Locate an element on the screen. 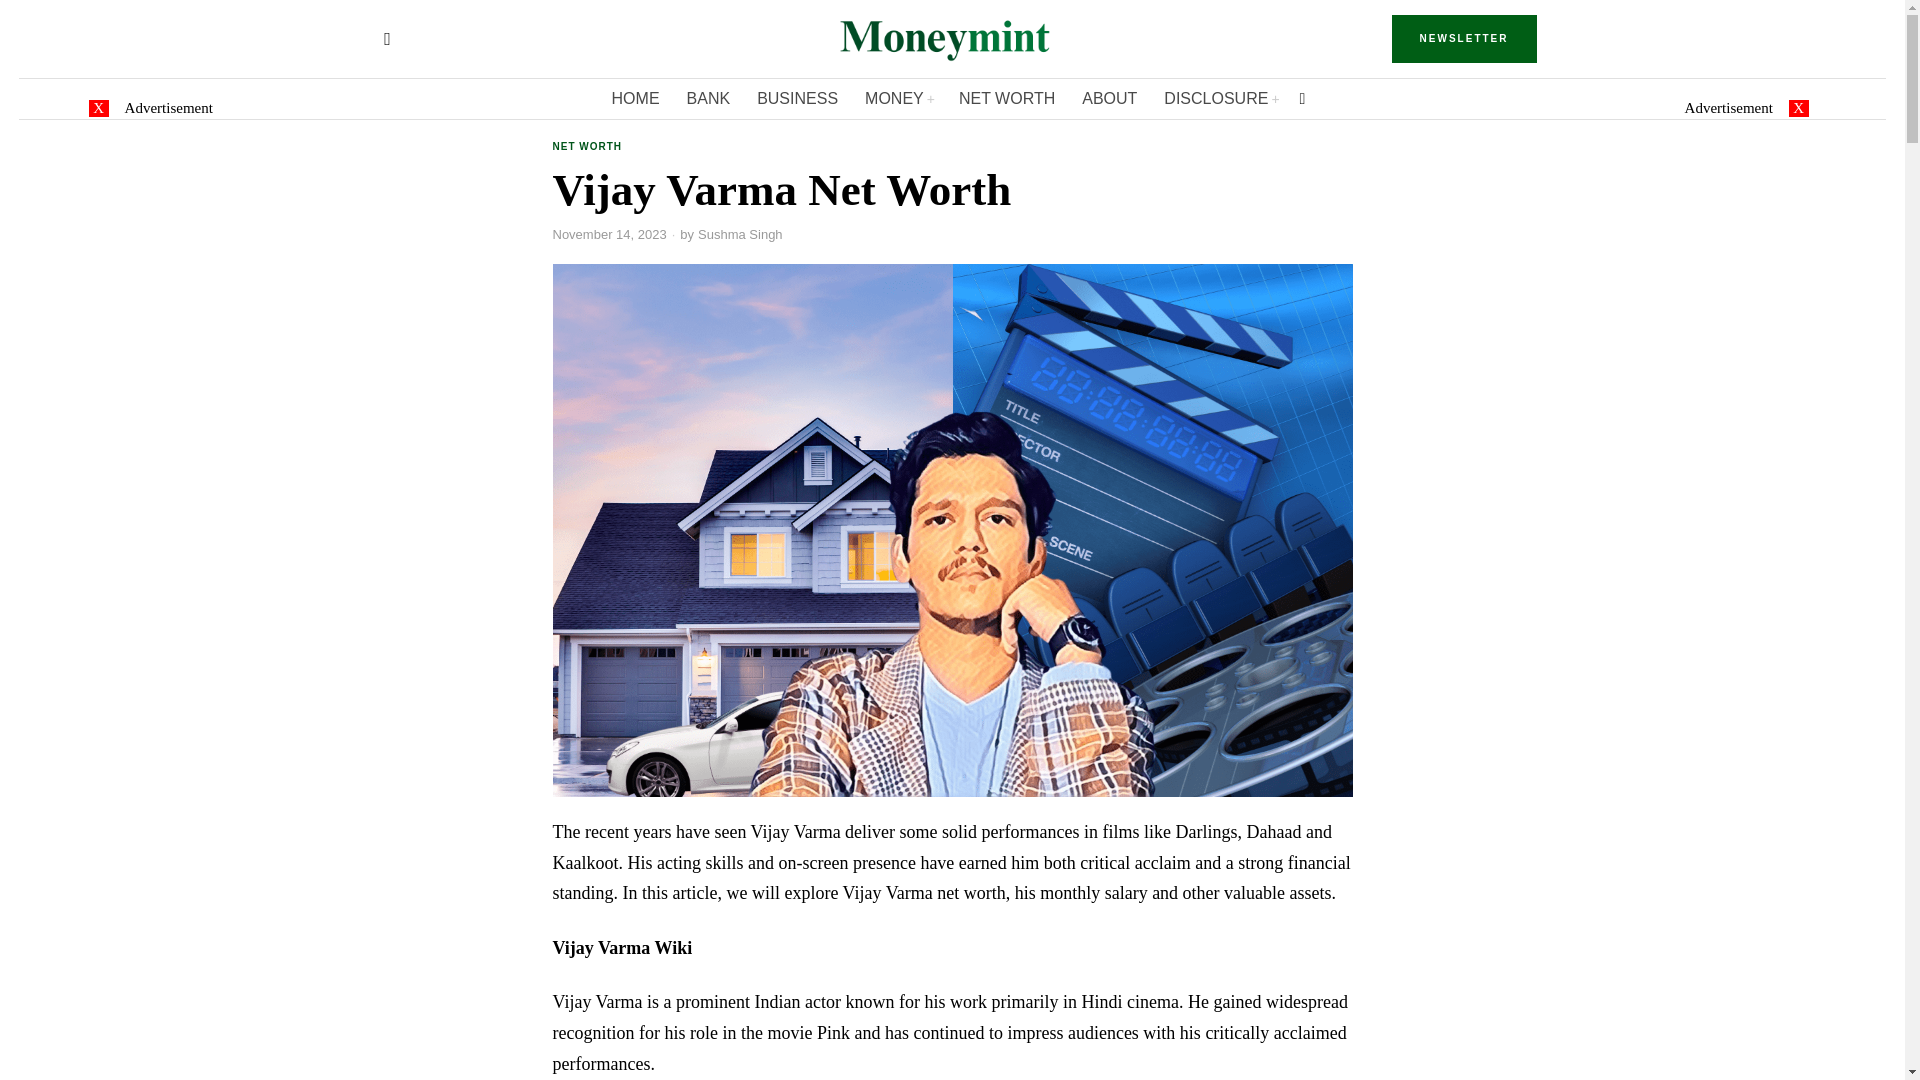  NET WORTH is located at coordinates (587, 148).